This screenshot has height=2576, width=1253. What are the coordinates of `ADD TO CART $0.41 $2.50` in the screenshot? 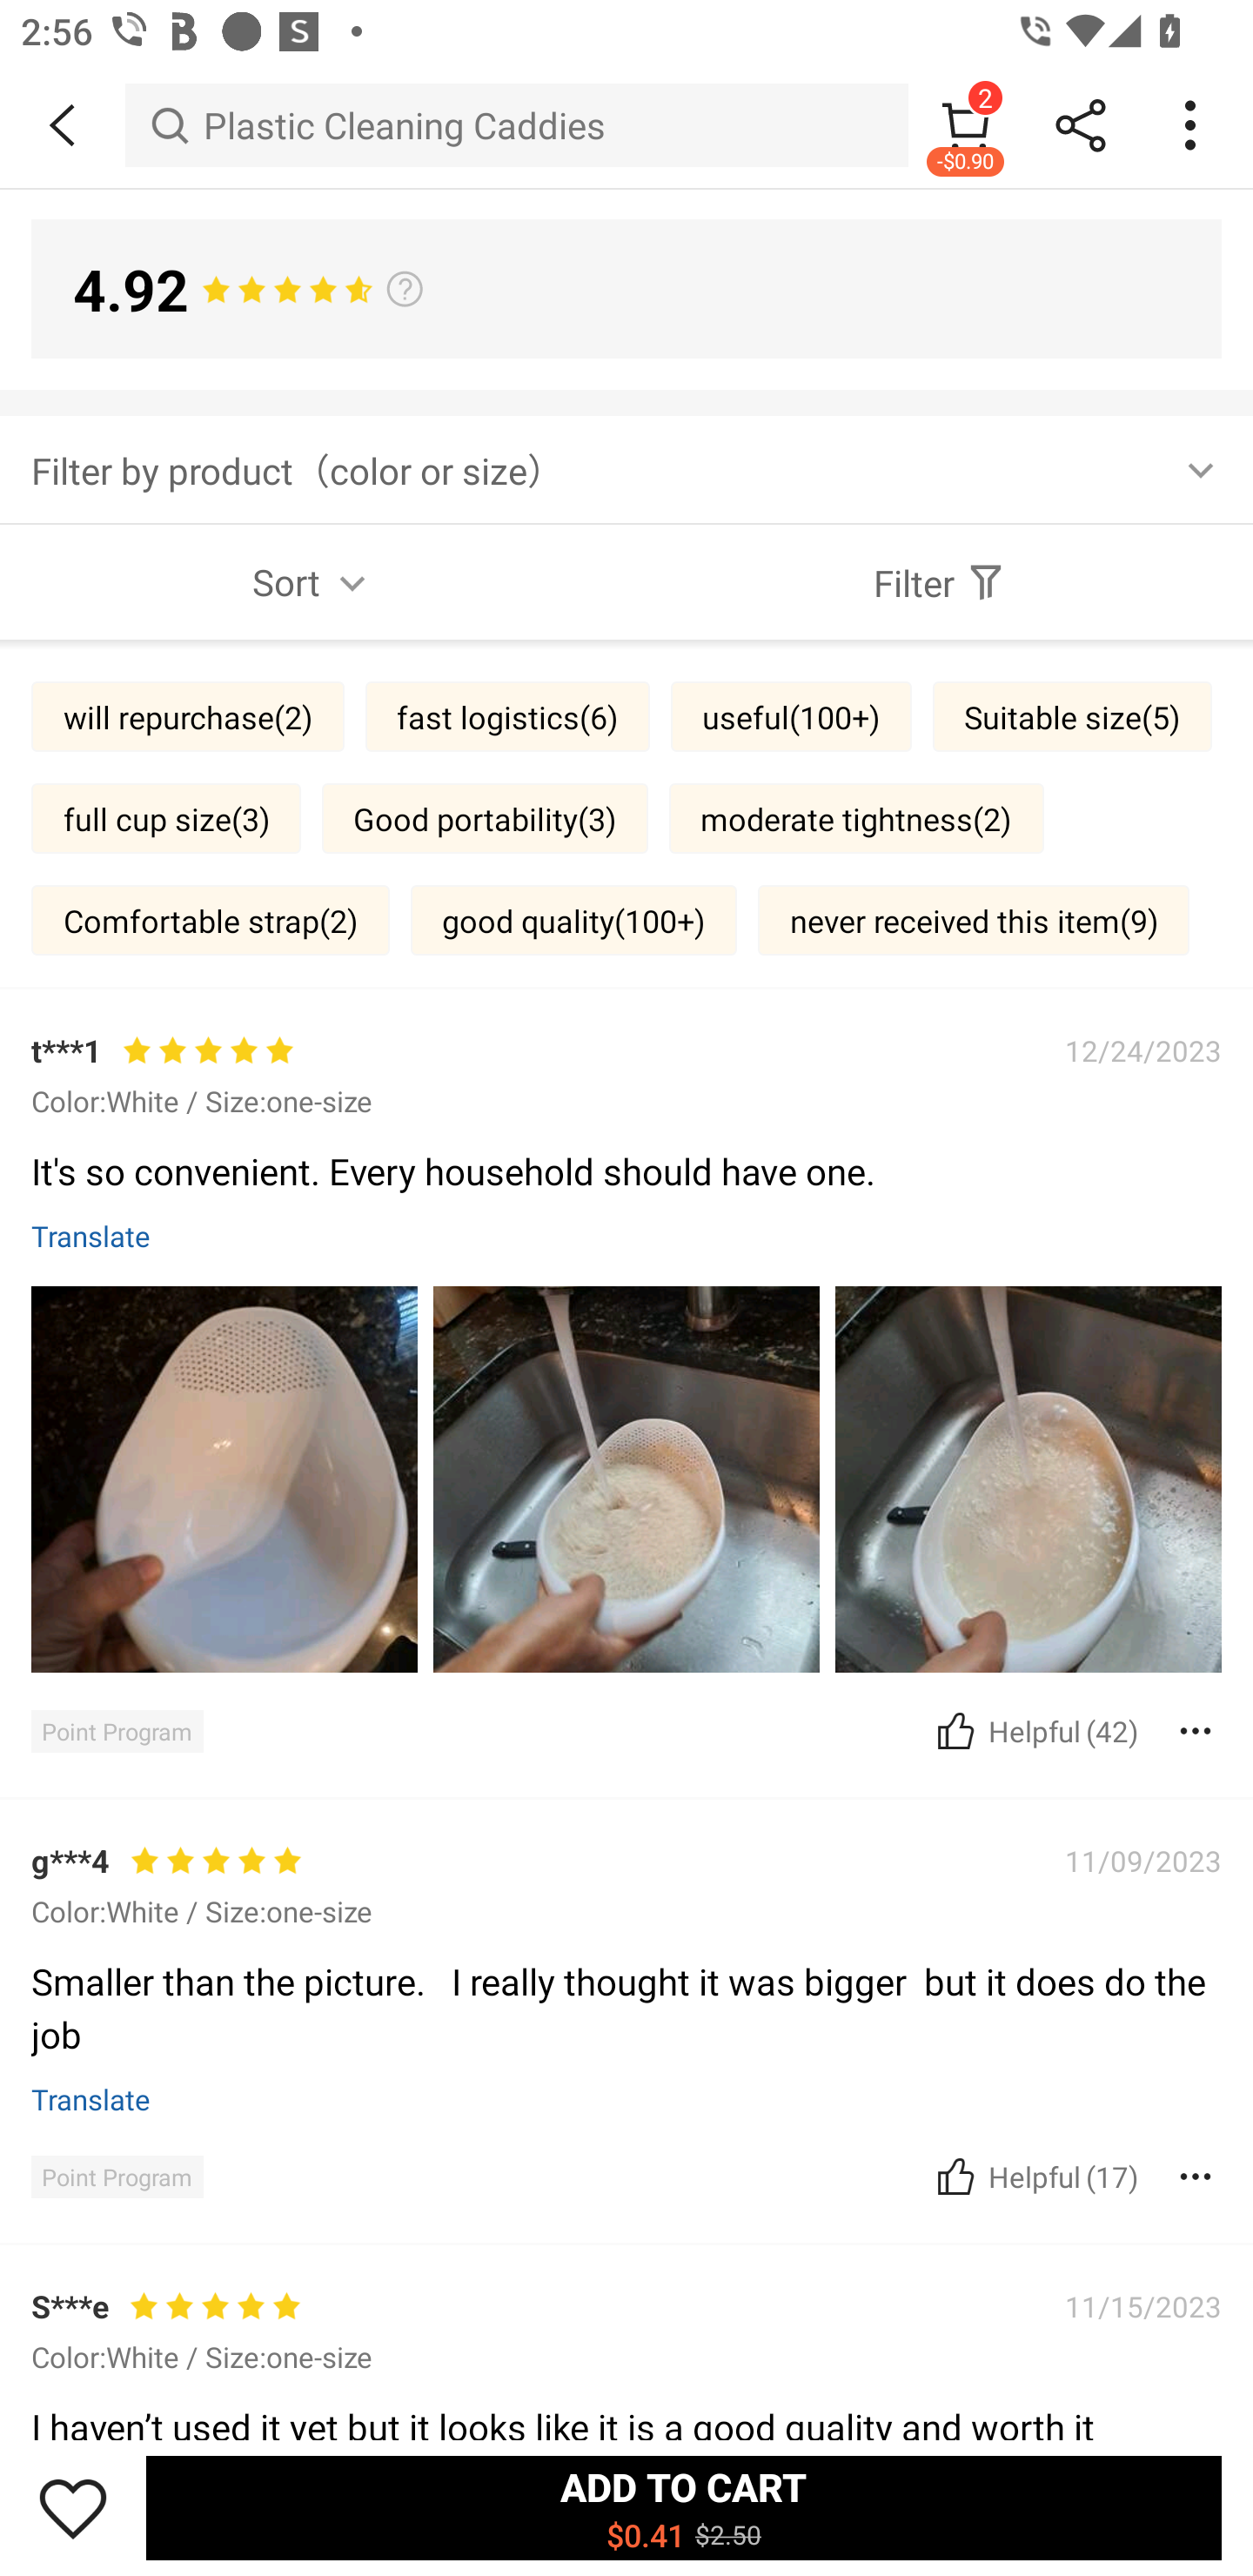 It's located at (684, 2507).